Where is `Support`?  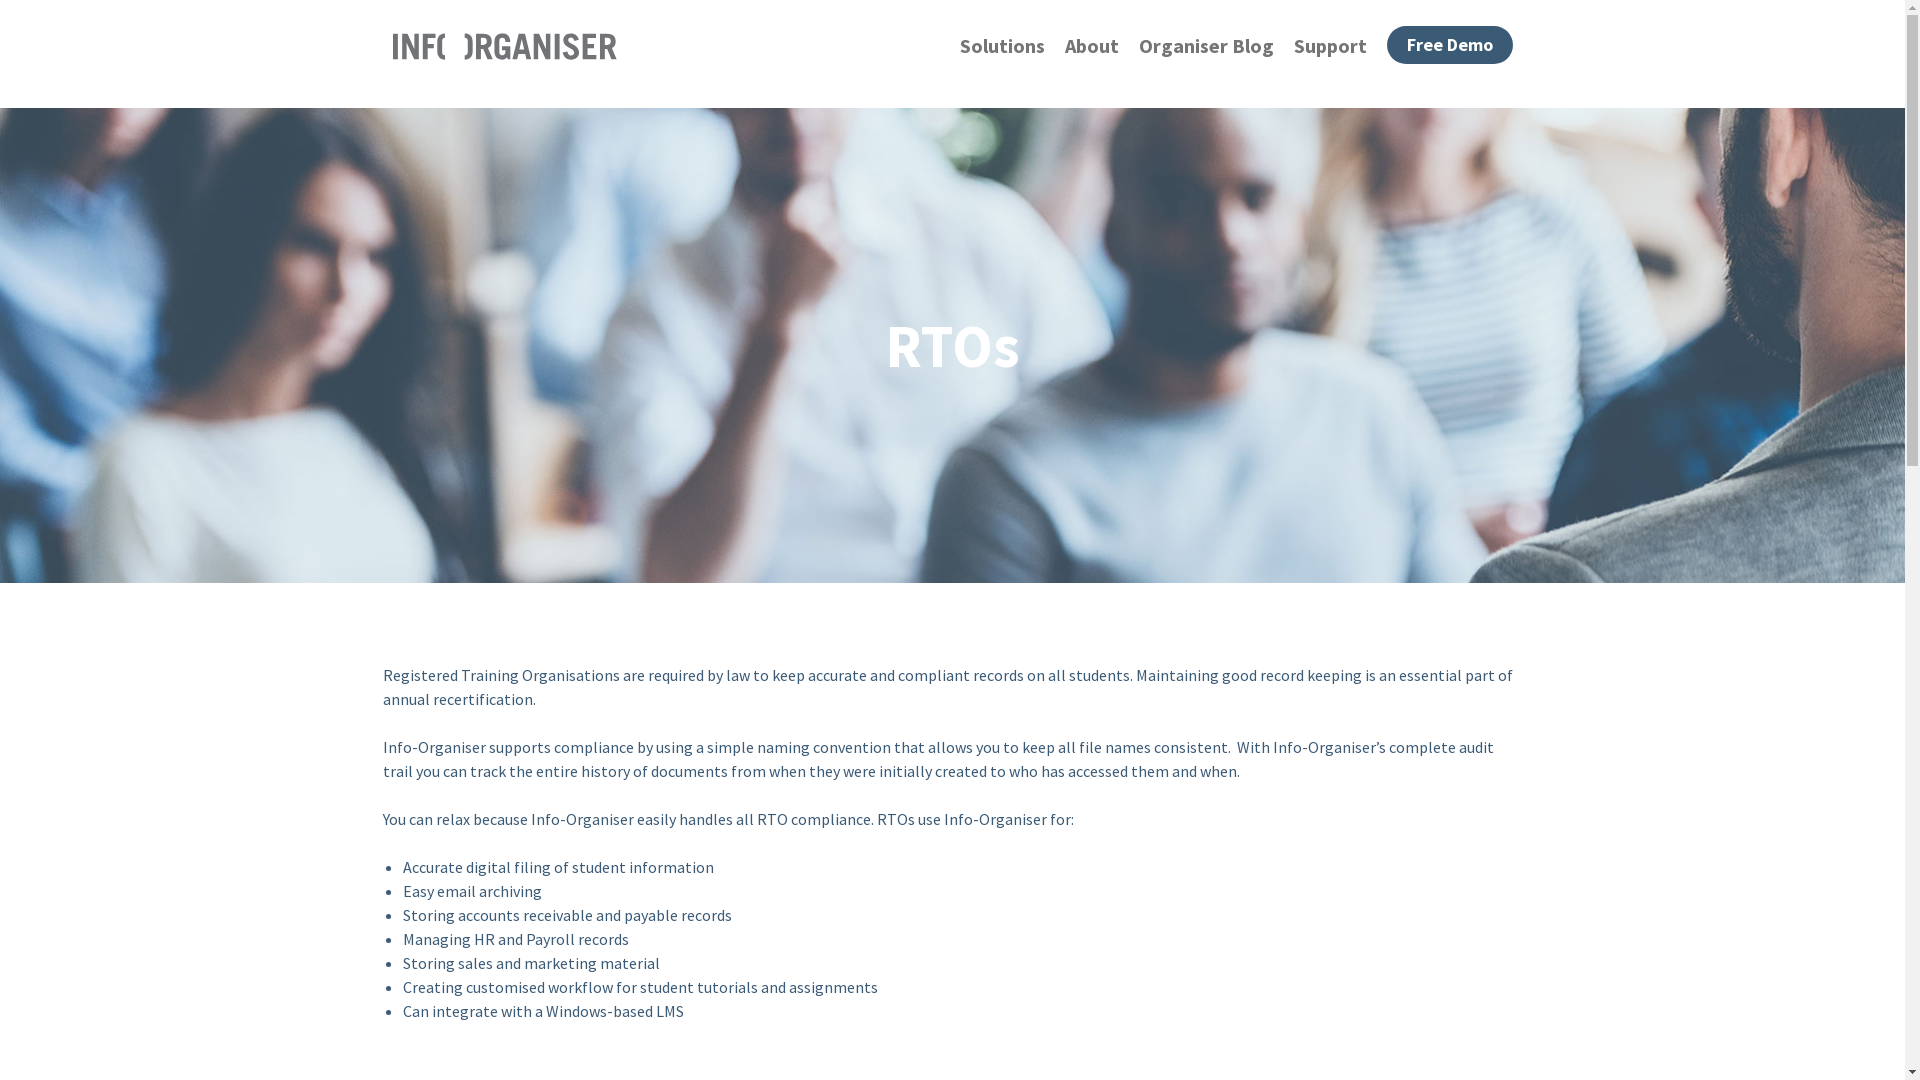
Support is located at coordinates (1330, 46).